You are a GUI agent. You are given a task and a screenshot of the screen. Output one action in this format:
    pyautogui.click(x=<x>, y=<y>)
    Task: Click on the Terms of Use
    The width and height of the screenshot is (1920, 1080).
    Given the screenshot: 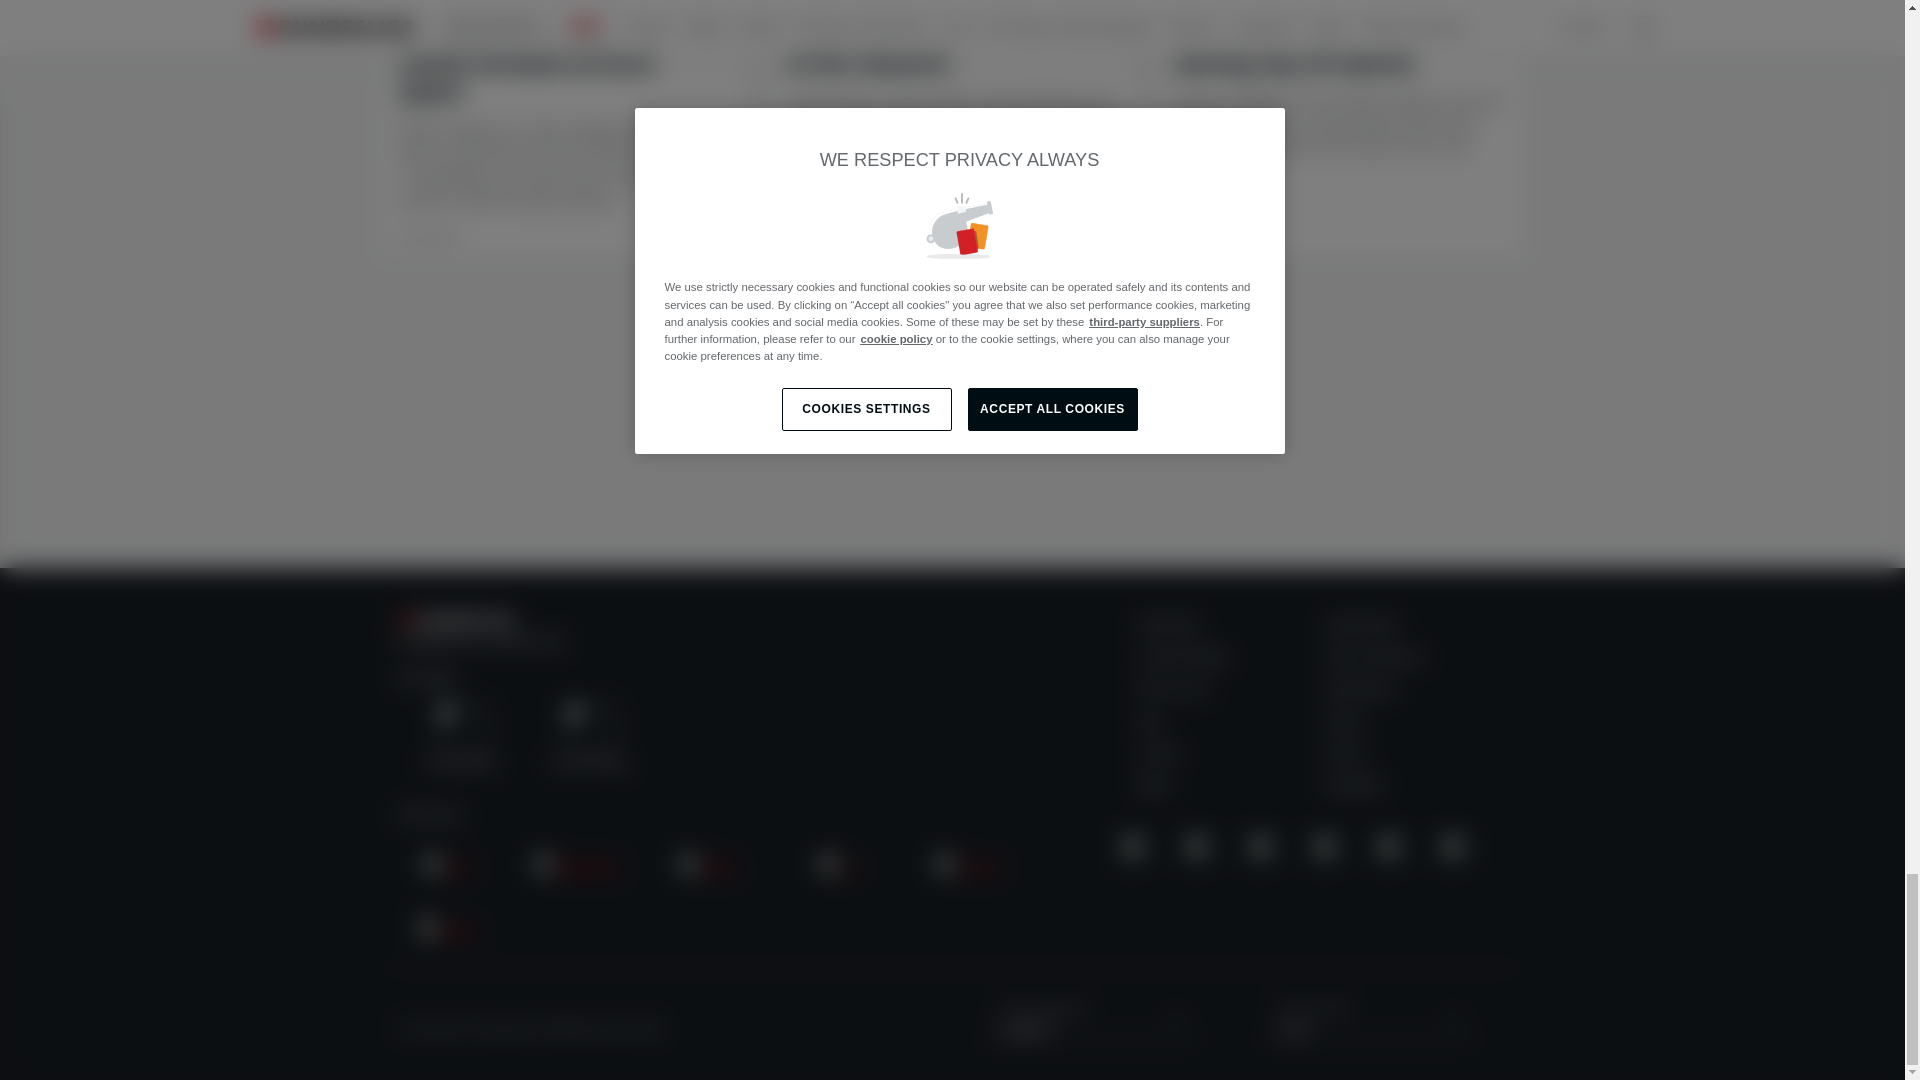 What is the action you would take?
    pyautogui.click(x=1174, y=688)
    